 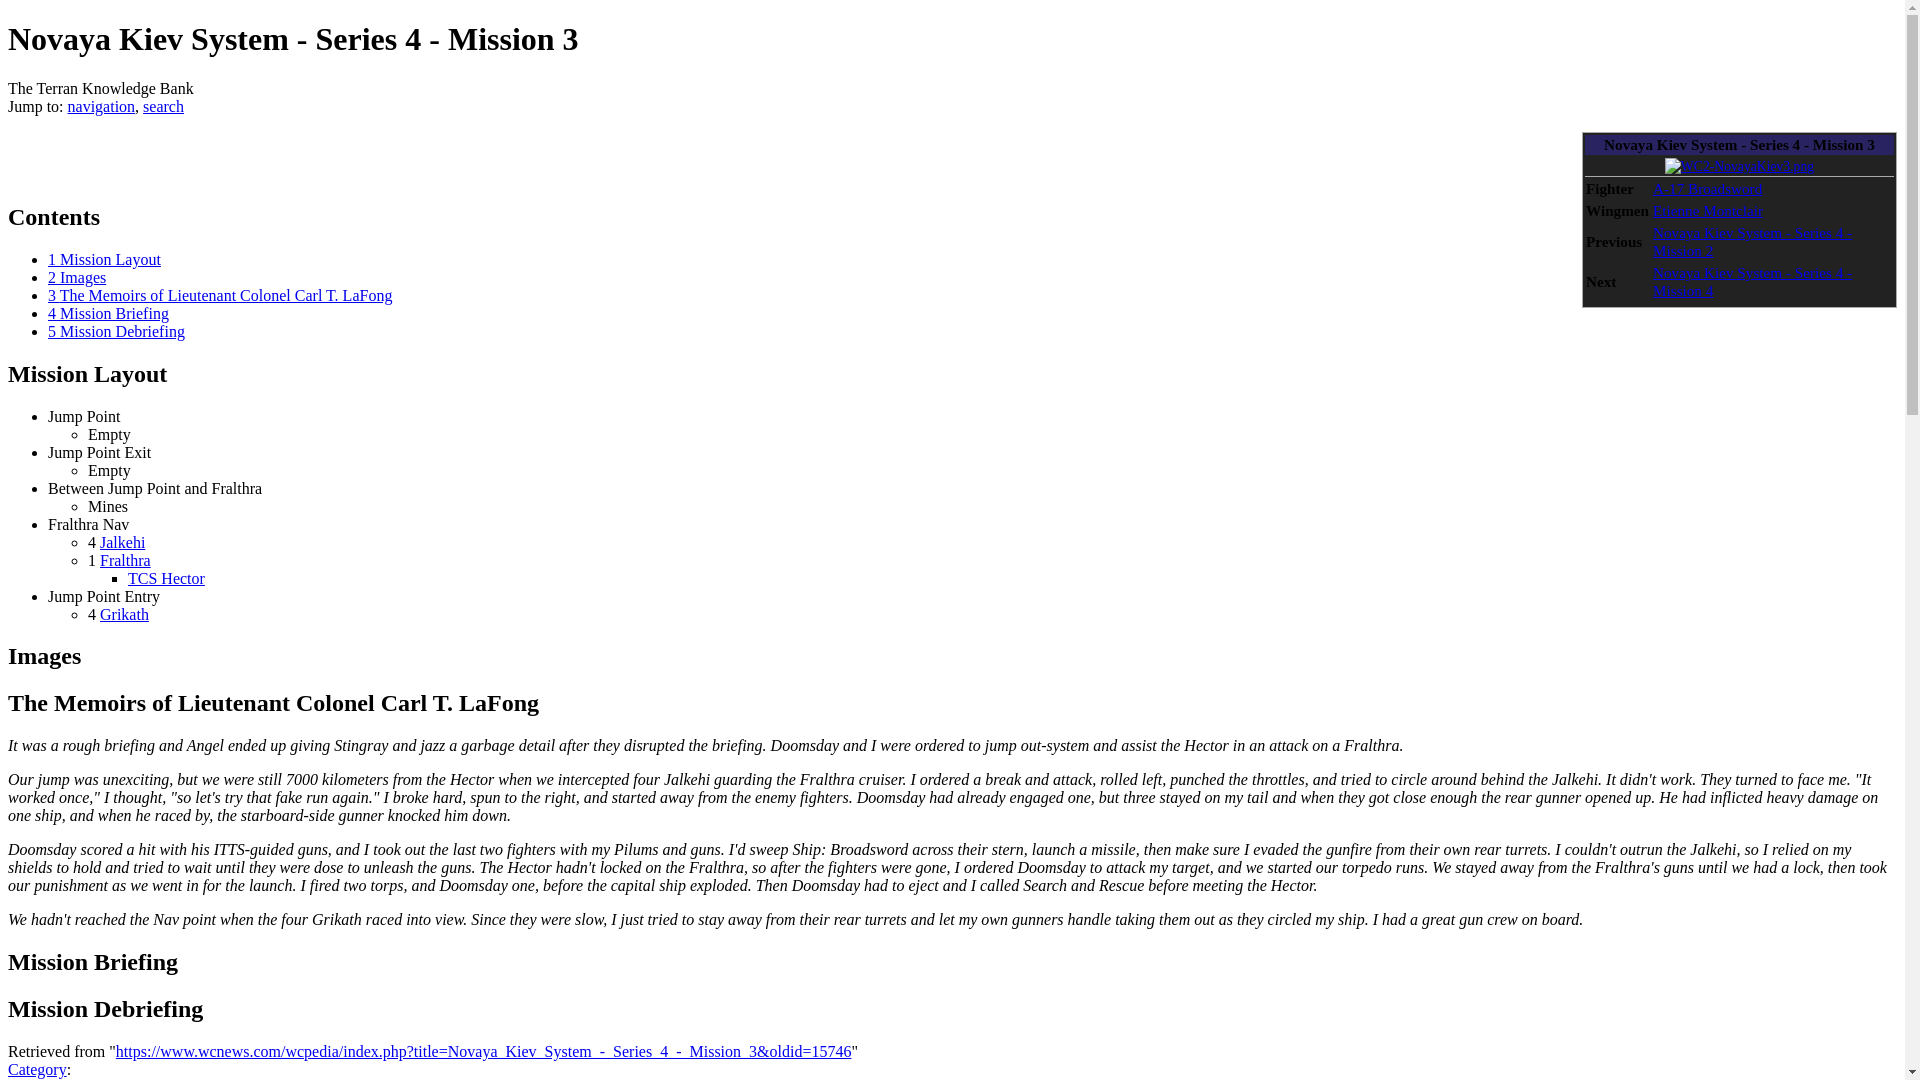 What do you see at coordinates (1708, 188) in the screenshot?
I see `A-17 Broadsword` at bounding box center [1708, 188].